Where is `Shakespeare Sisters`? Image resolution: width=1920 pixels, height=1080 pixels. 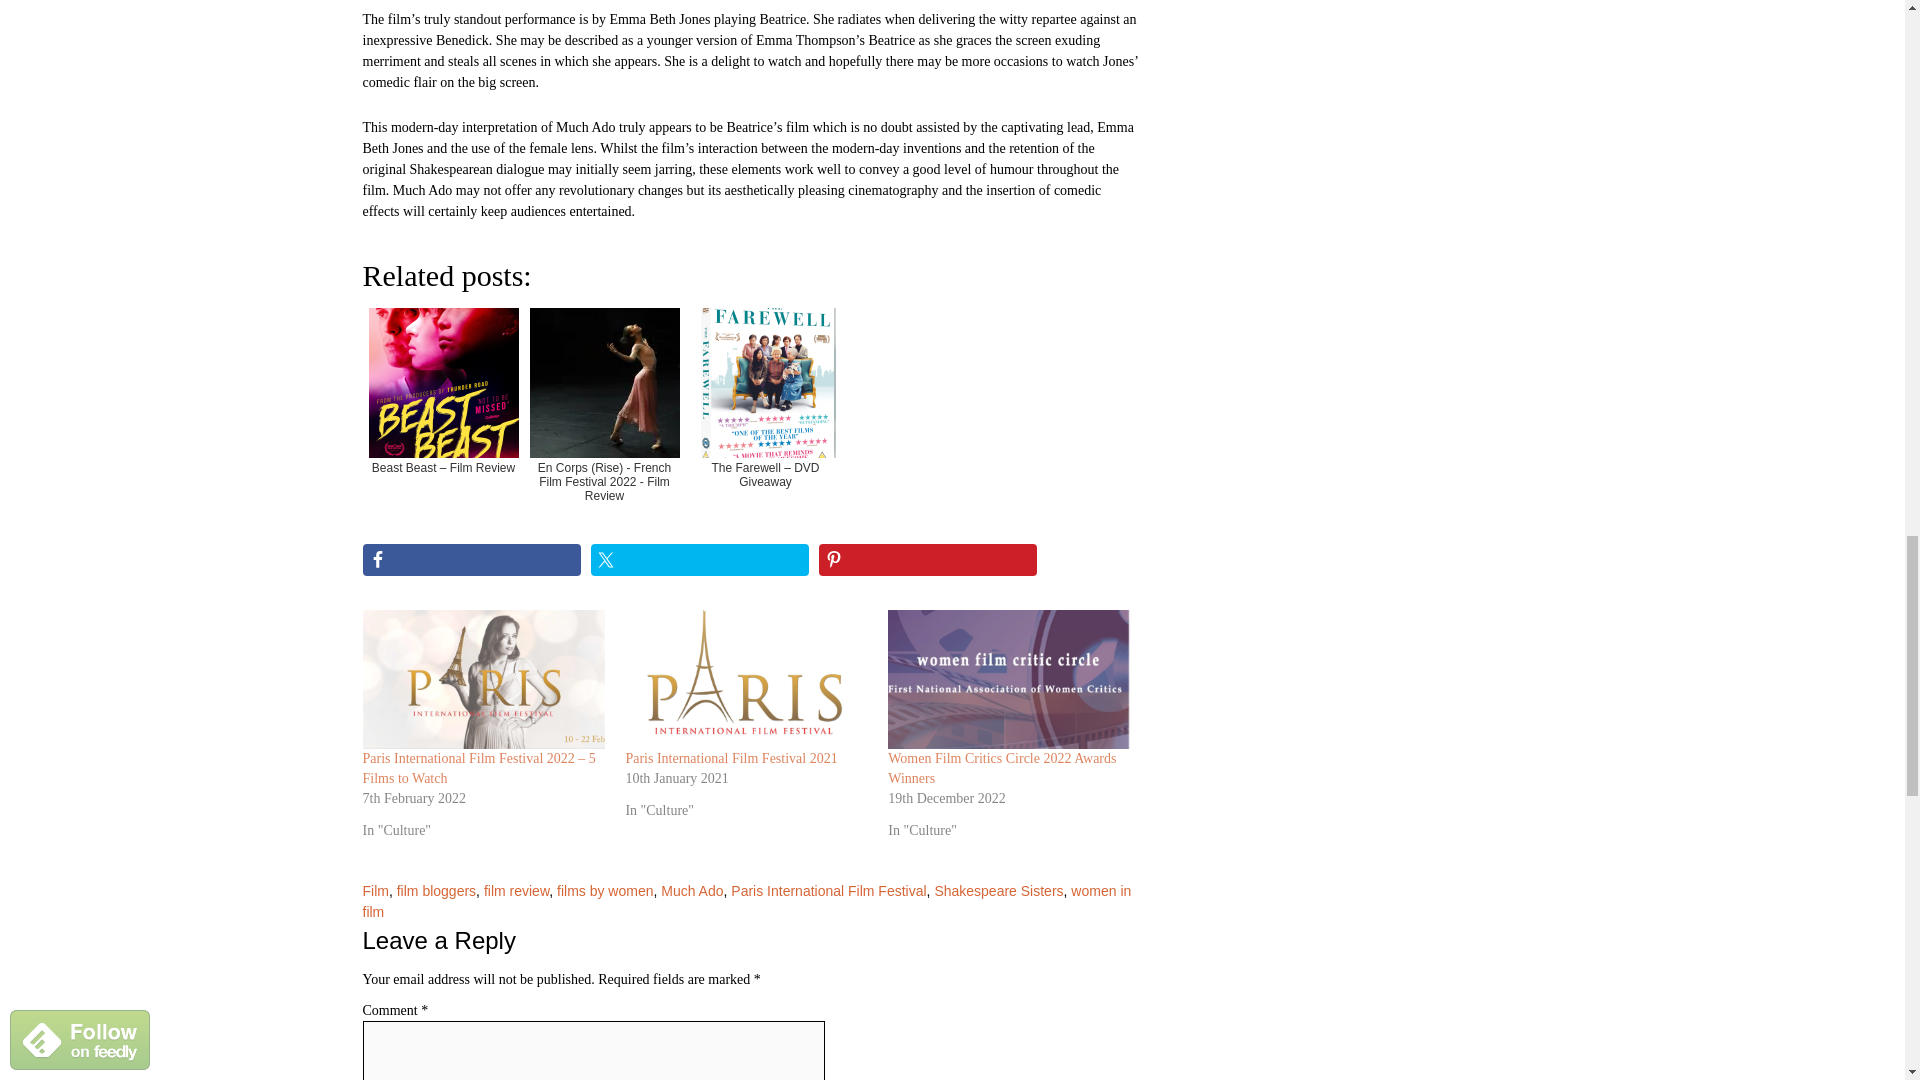 Shakespeare Sisters is located at coordinates (998, 890).